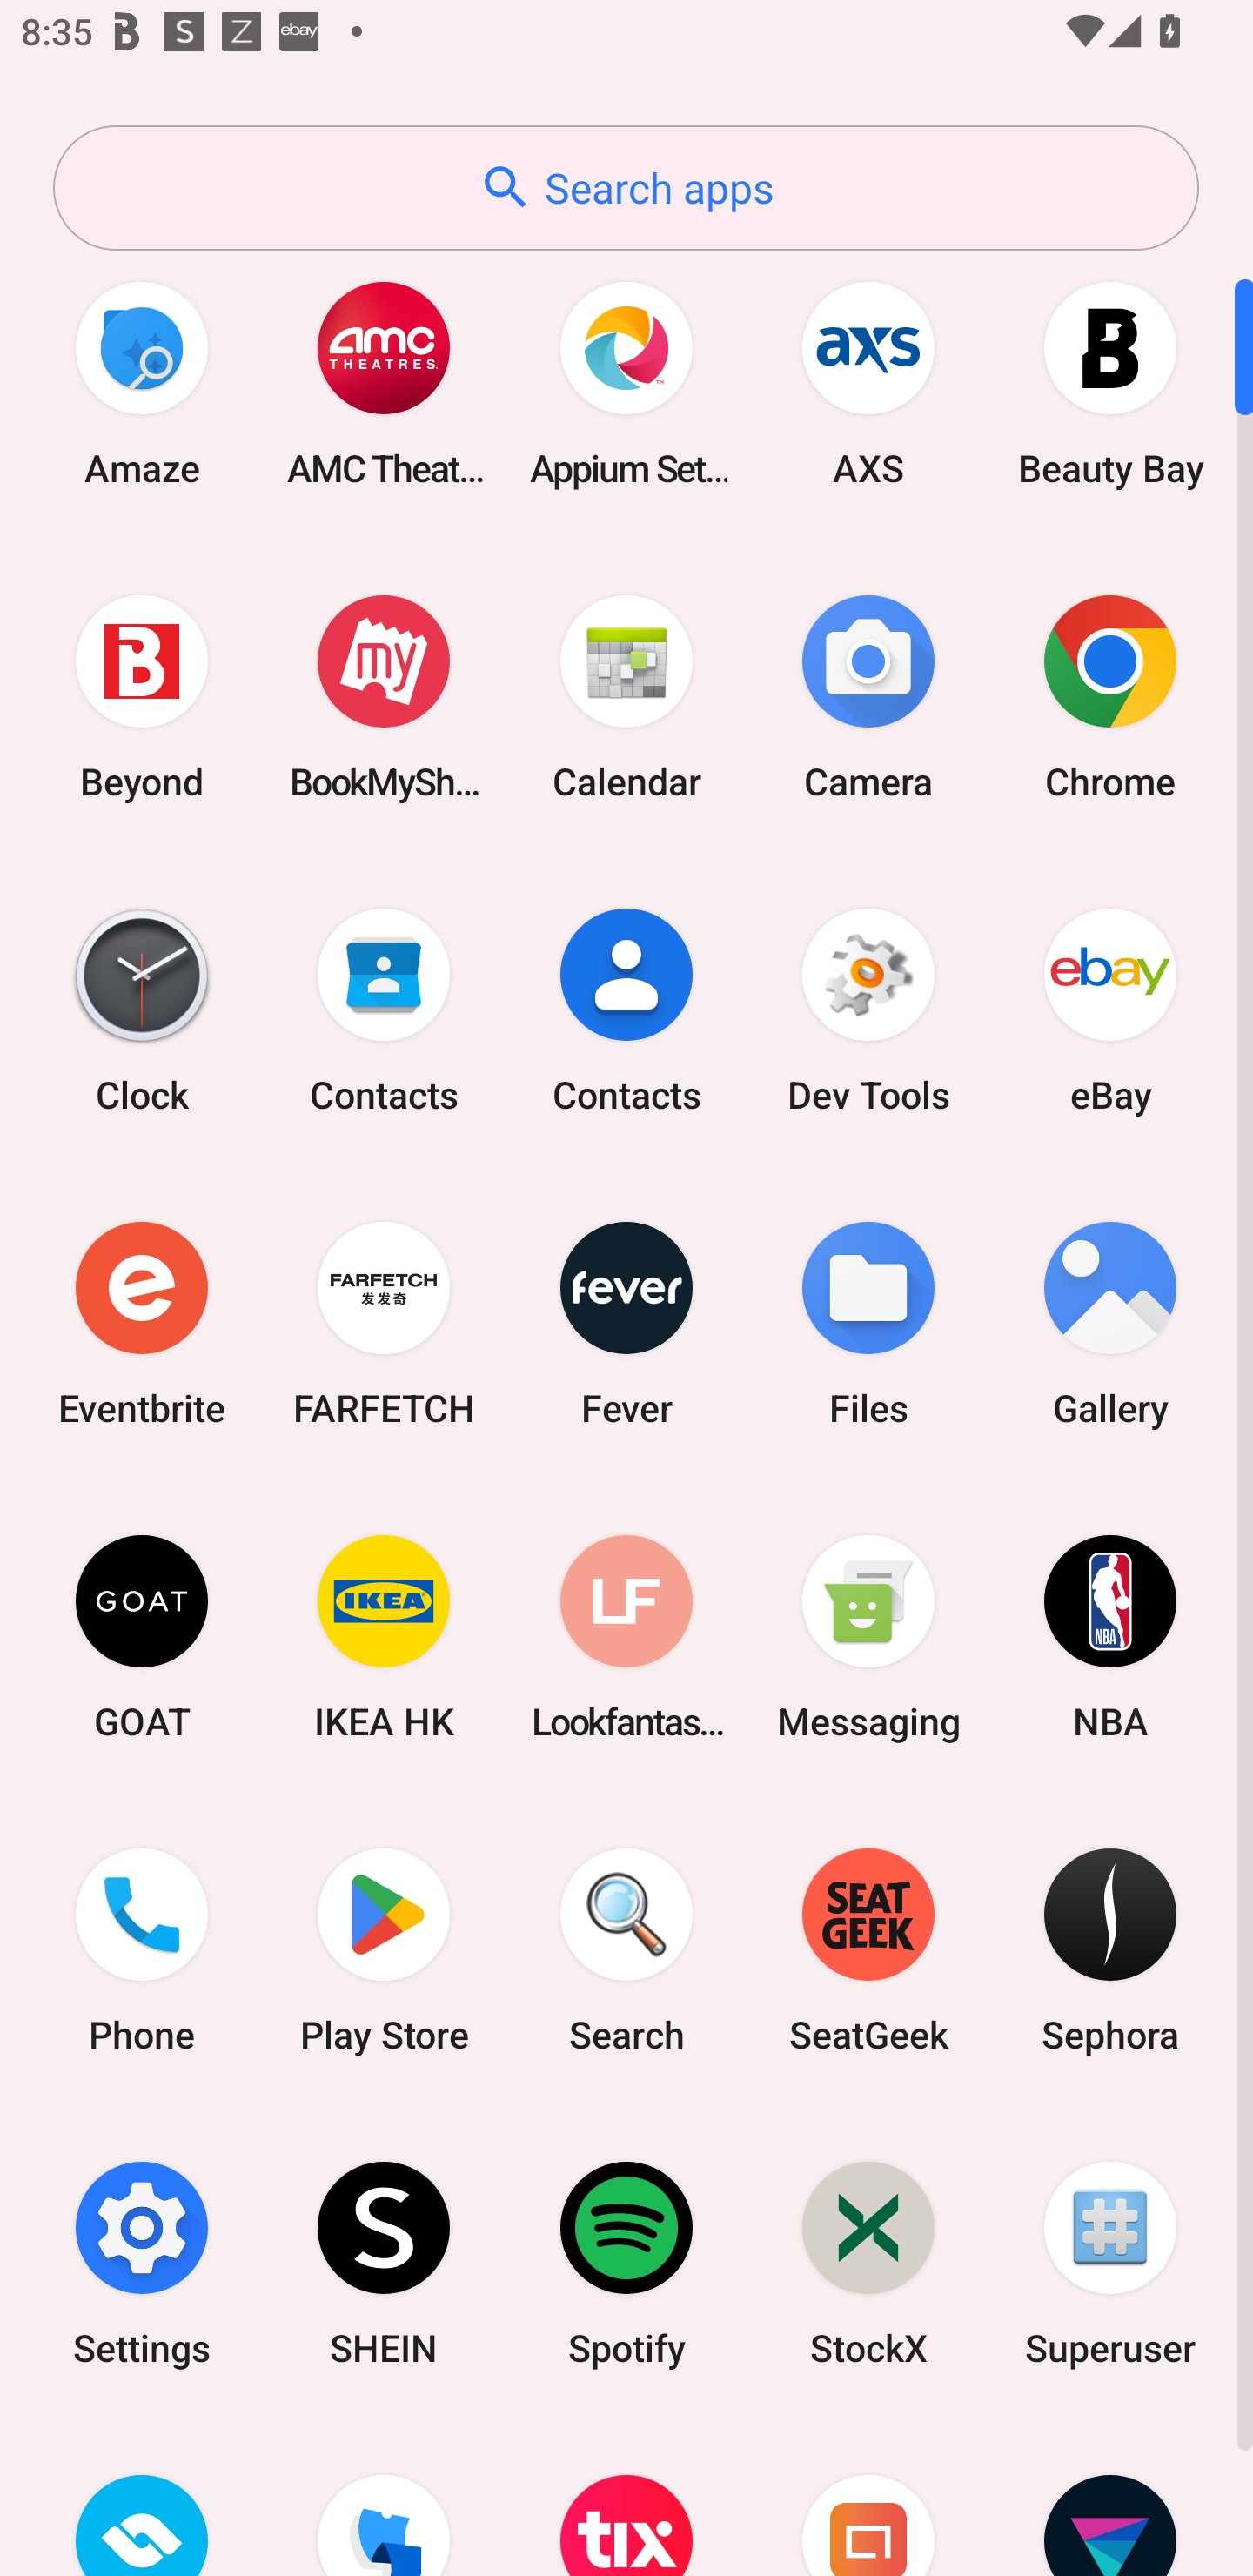  I want to click on TickPick, so click(384, 2499).